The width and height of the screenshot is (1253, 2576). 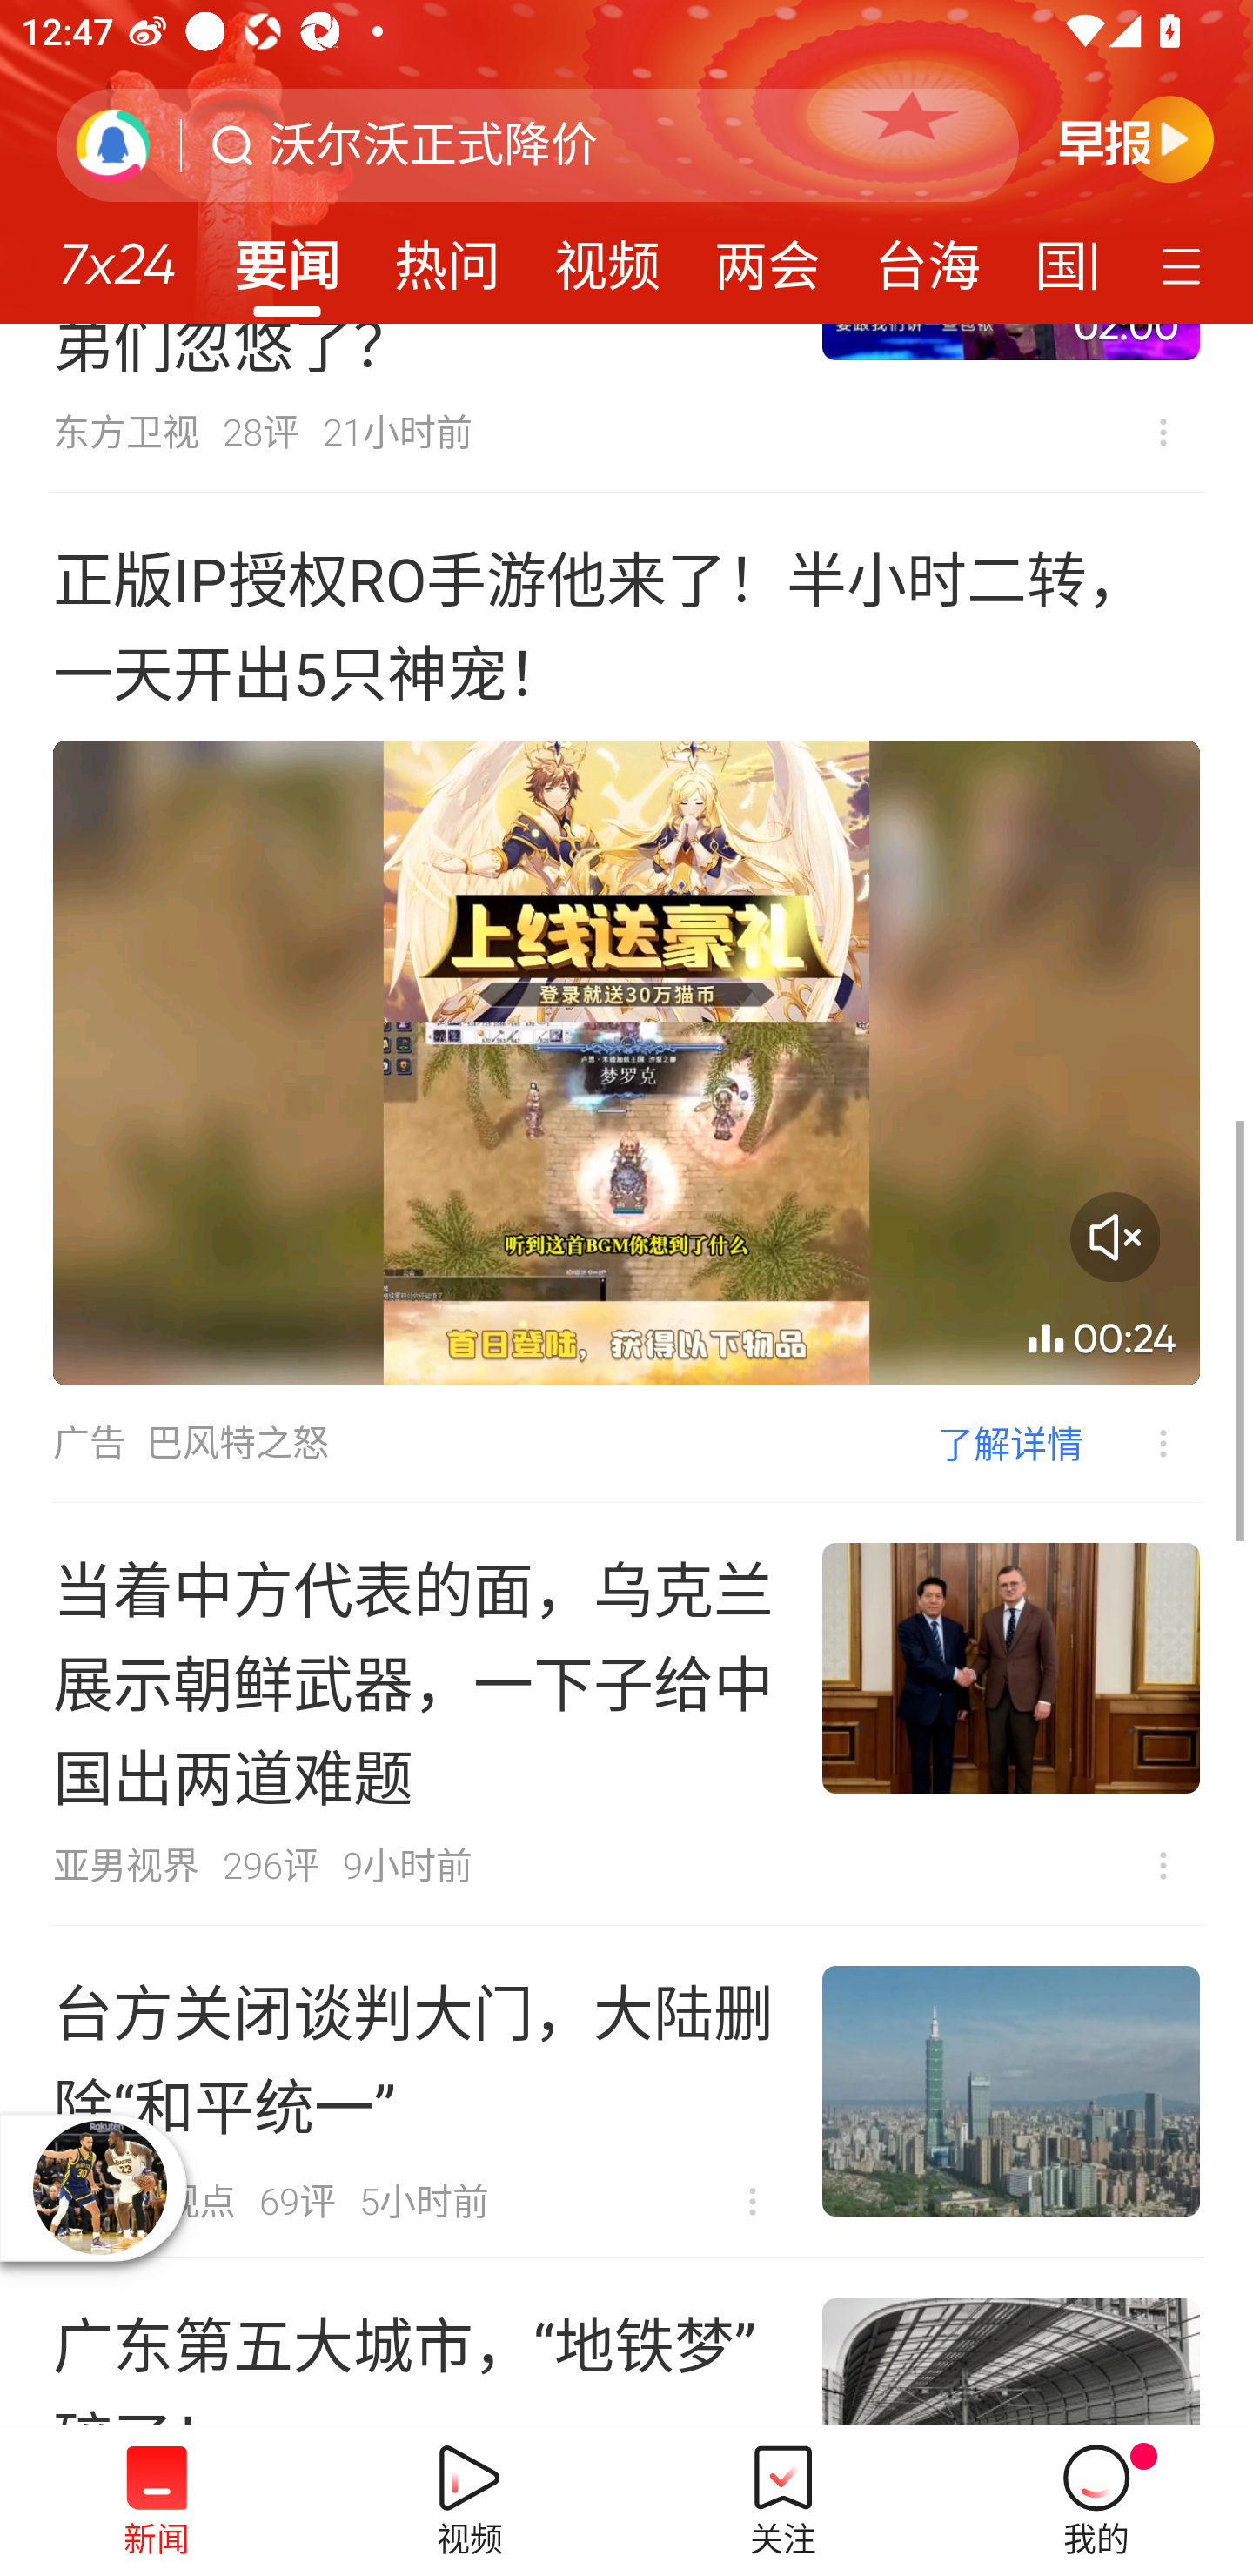 What do you see at coordinates (626, 2091) in the screenshot?
I see `台方关闭谈判大门，大陆删除“和平统一” 大圣说观点 69评 5小时前  不感兴趣` at bounding box center [626, 2091].